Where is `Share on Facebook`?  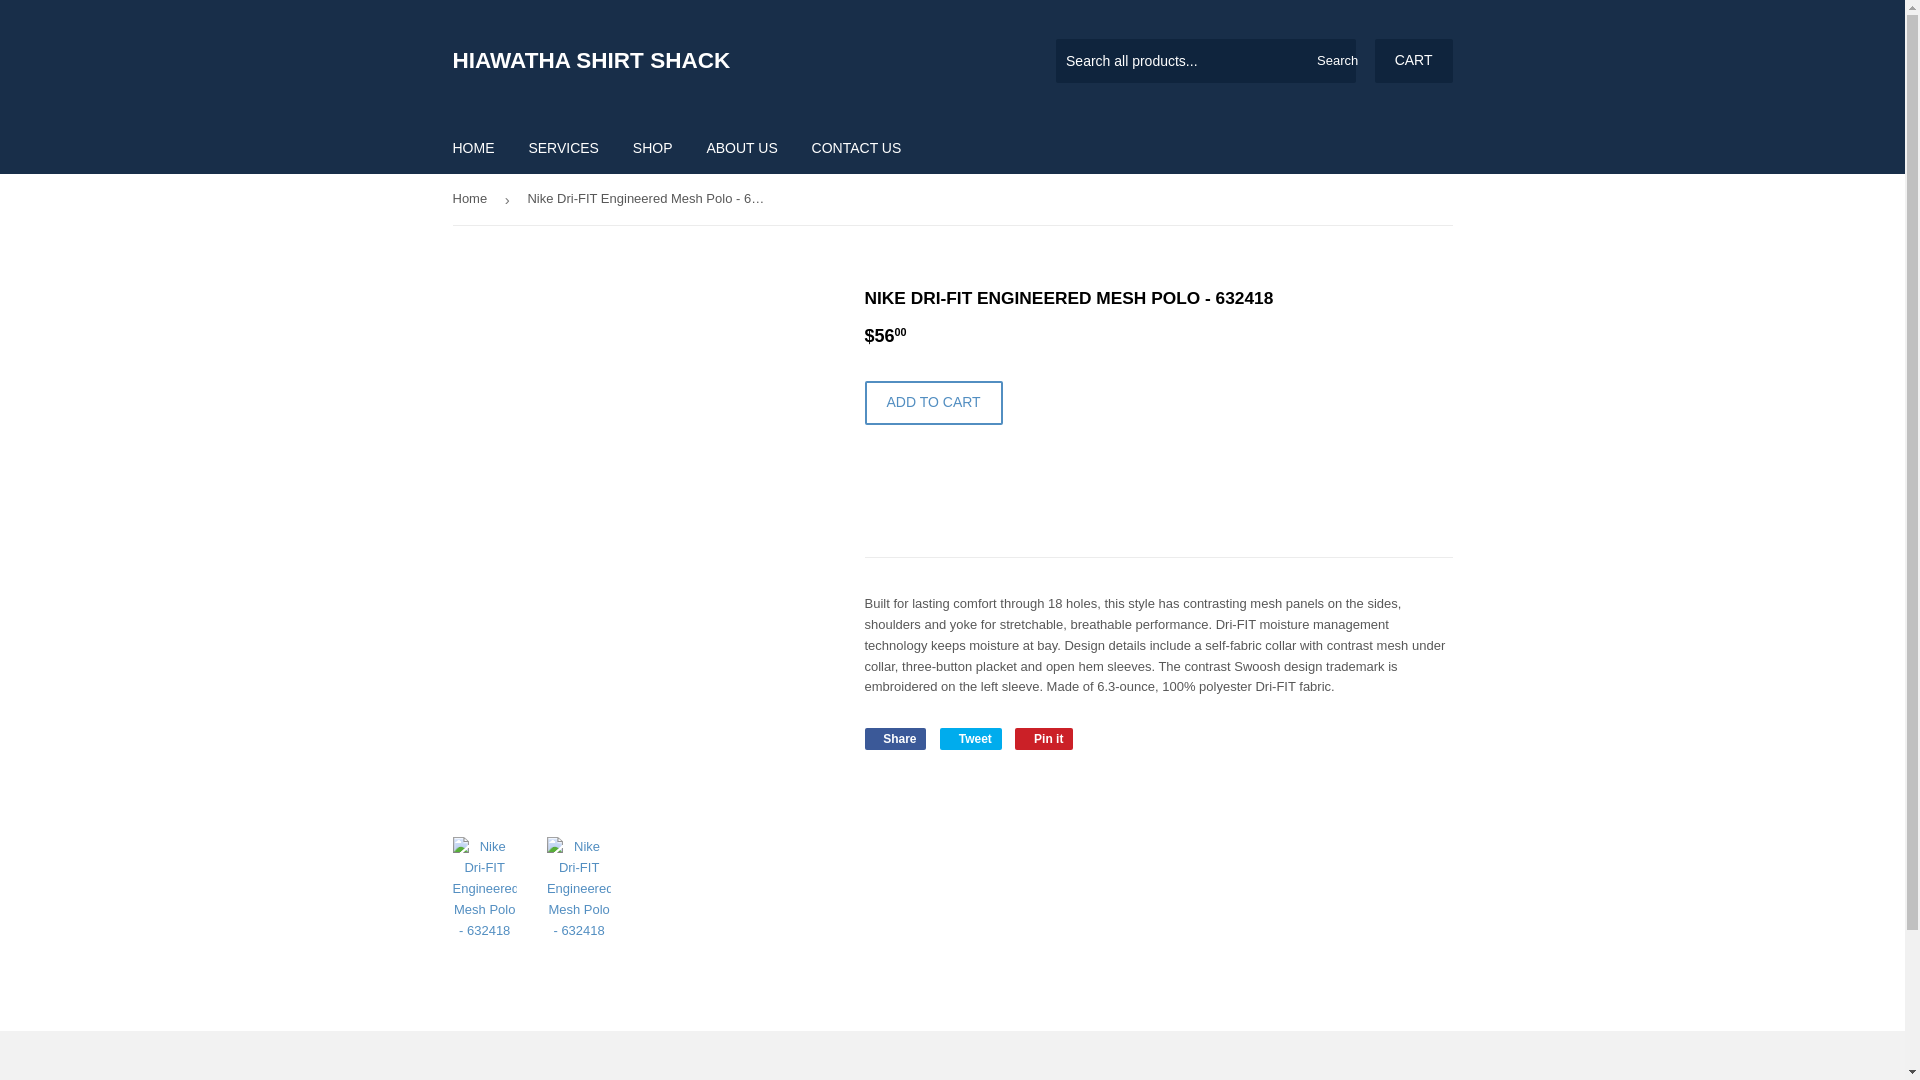 Share on Facebook is located at coordinates (894, 738).